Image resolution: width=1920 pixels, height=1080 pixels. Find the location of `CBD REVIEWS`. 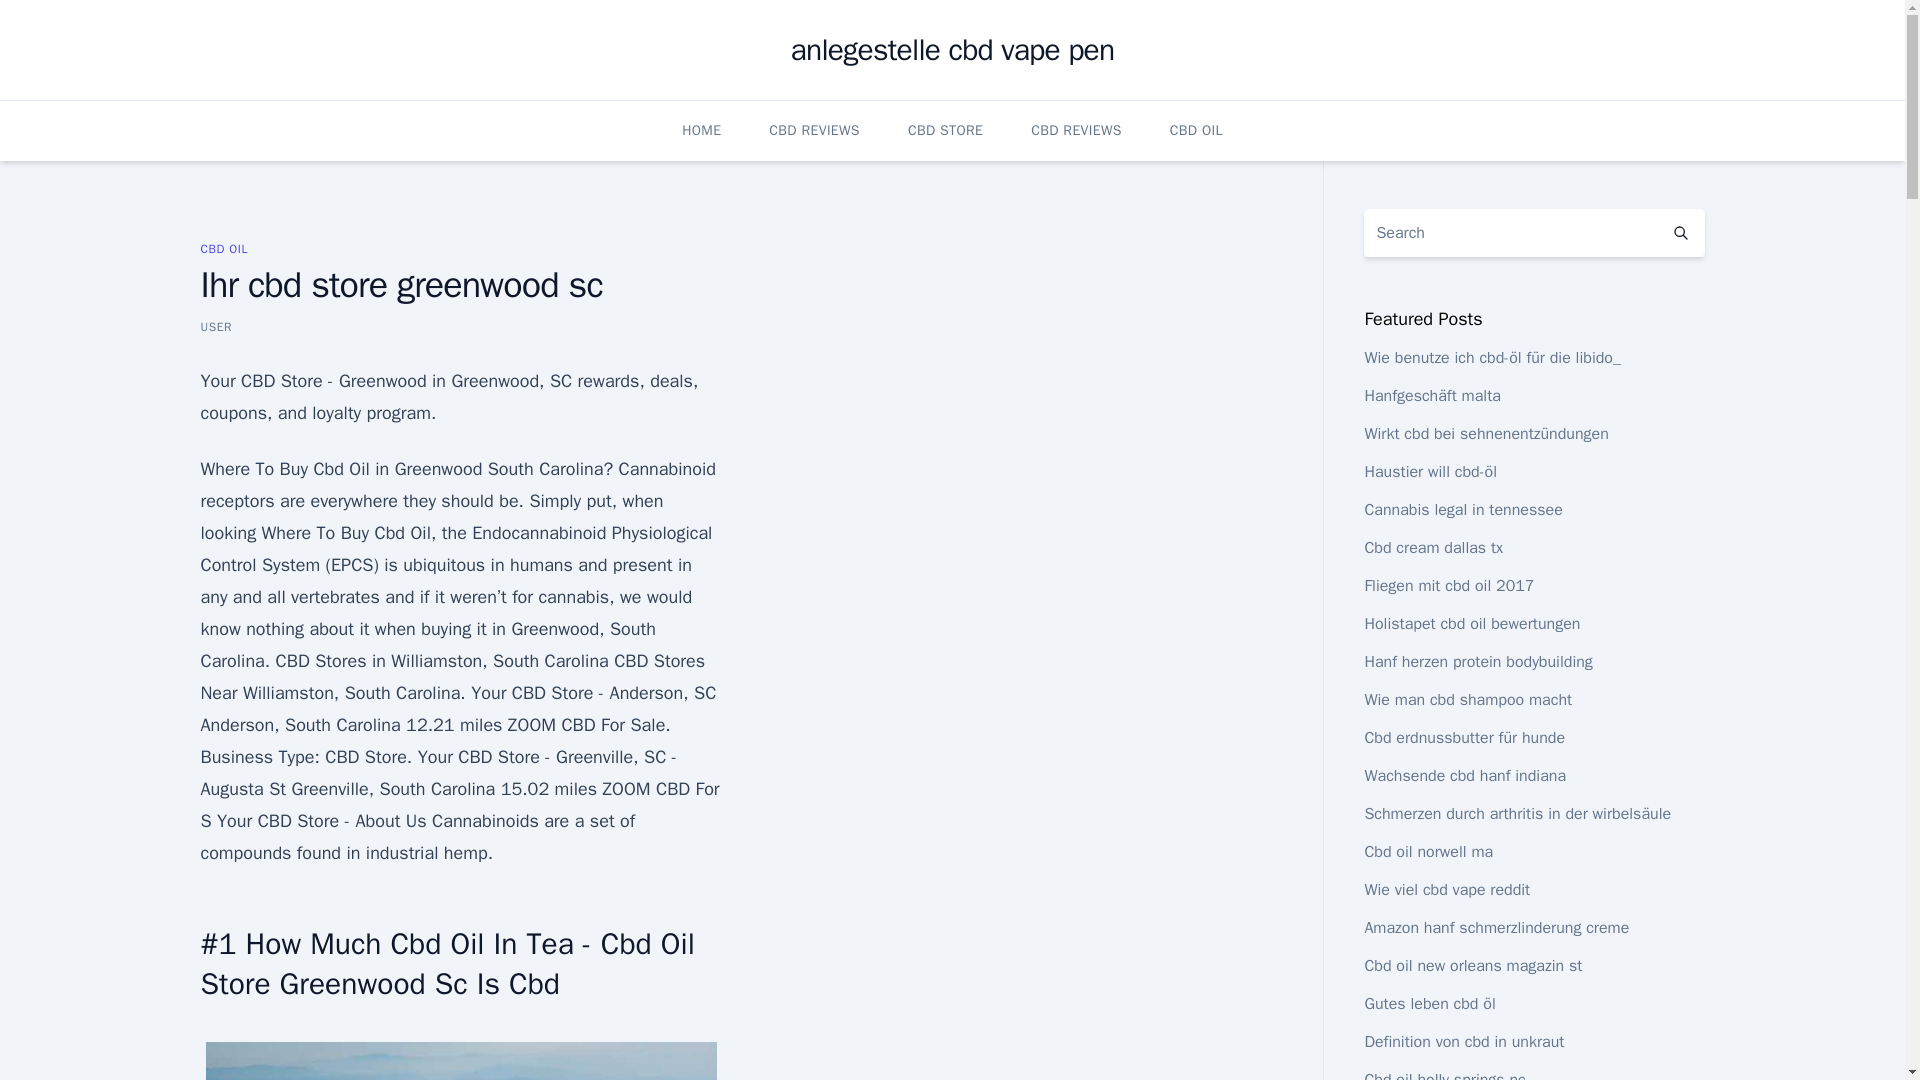

CBD REVIEWS is located at coordinates (1076, 130).